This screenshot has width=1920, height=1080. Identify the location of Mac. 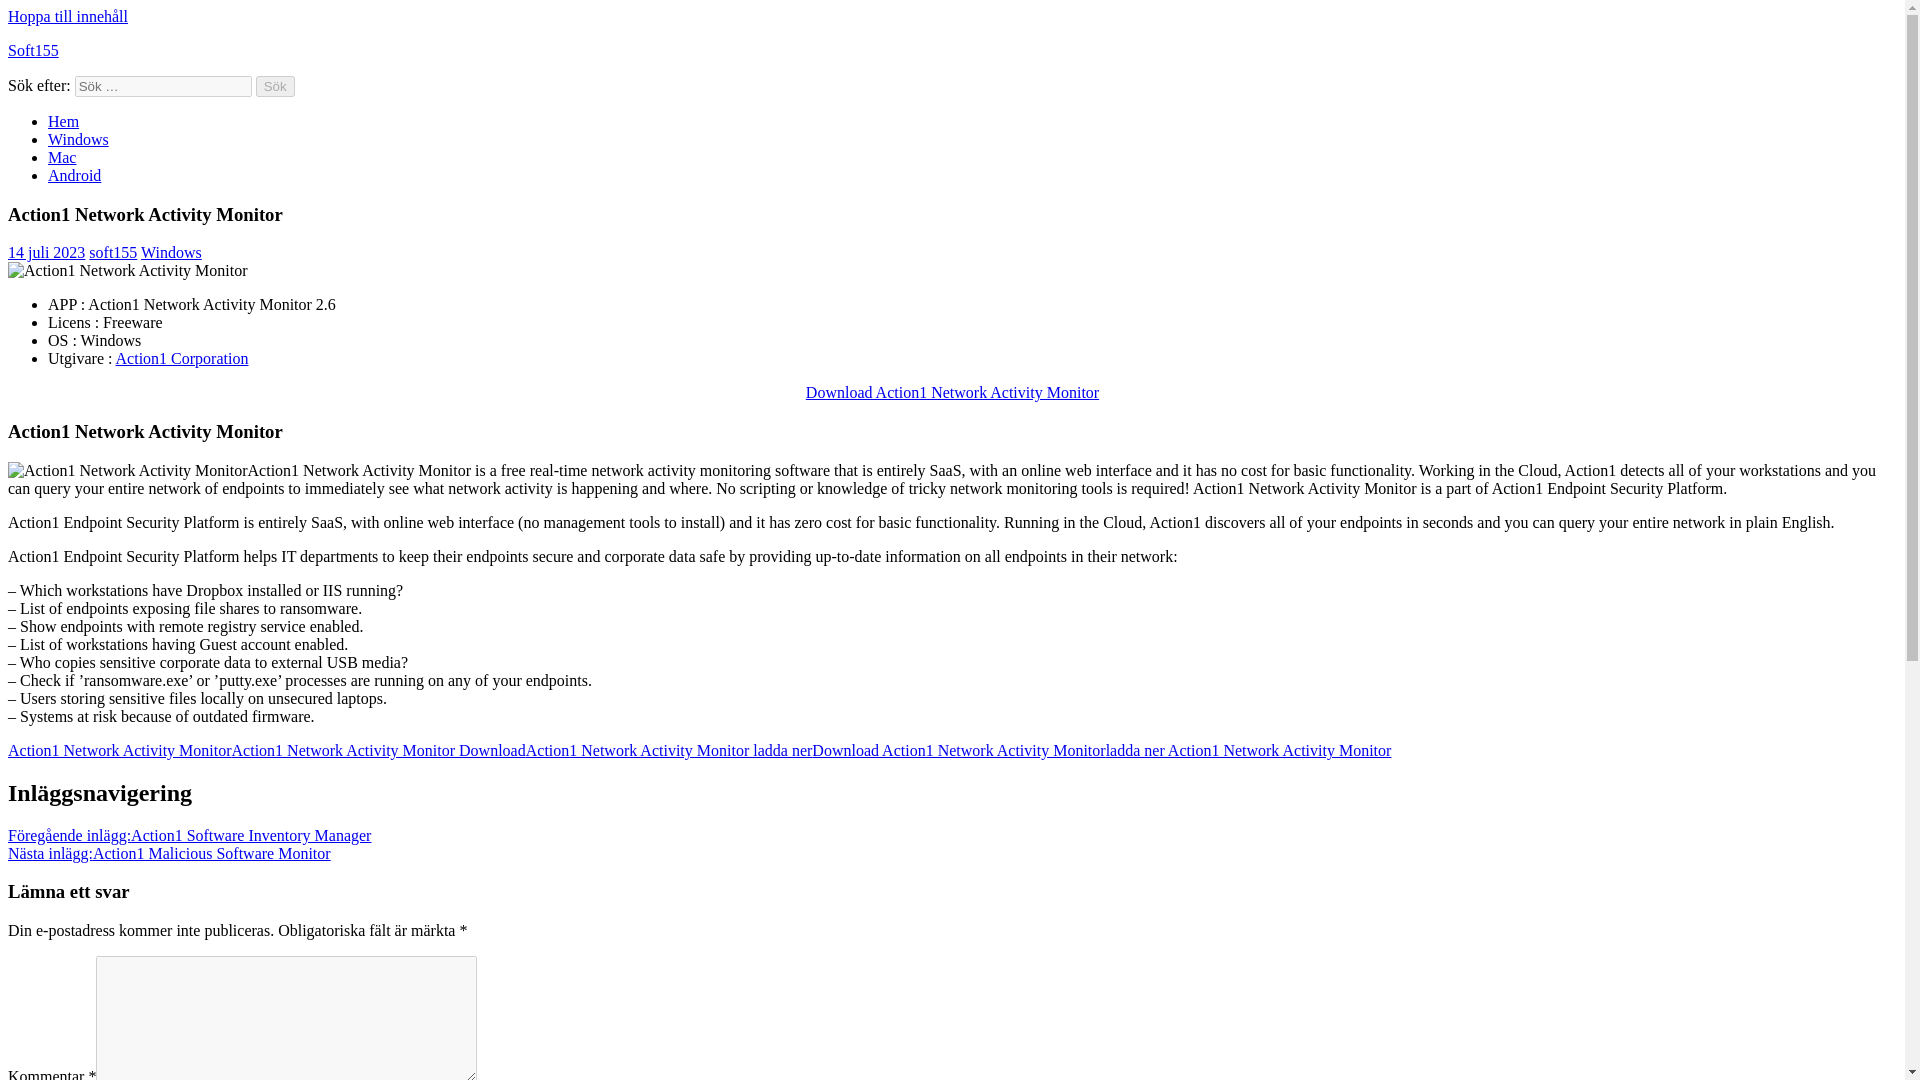
(62, 158).